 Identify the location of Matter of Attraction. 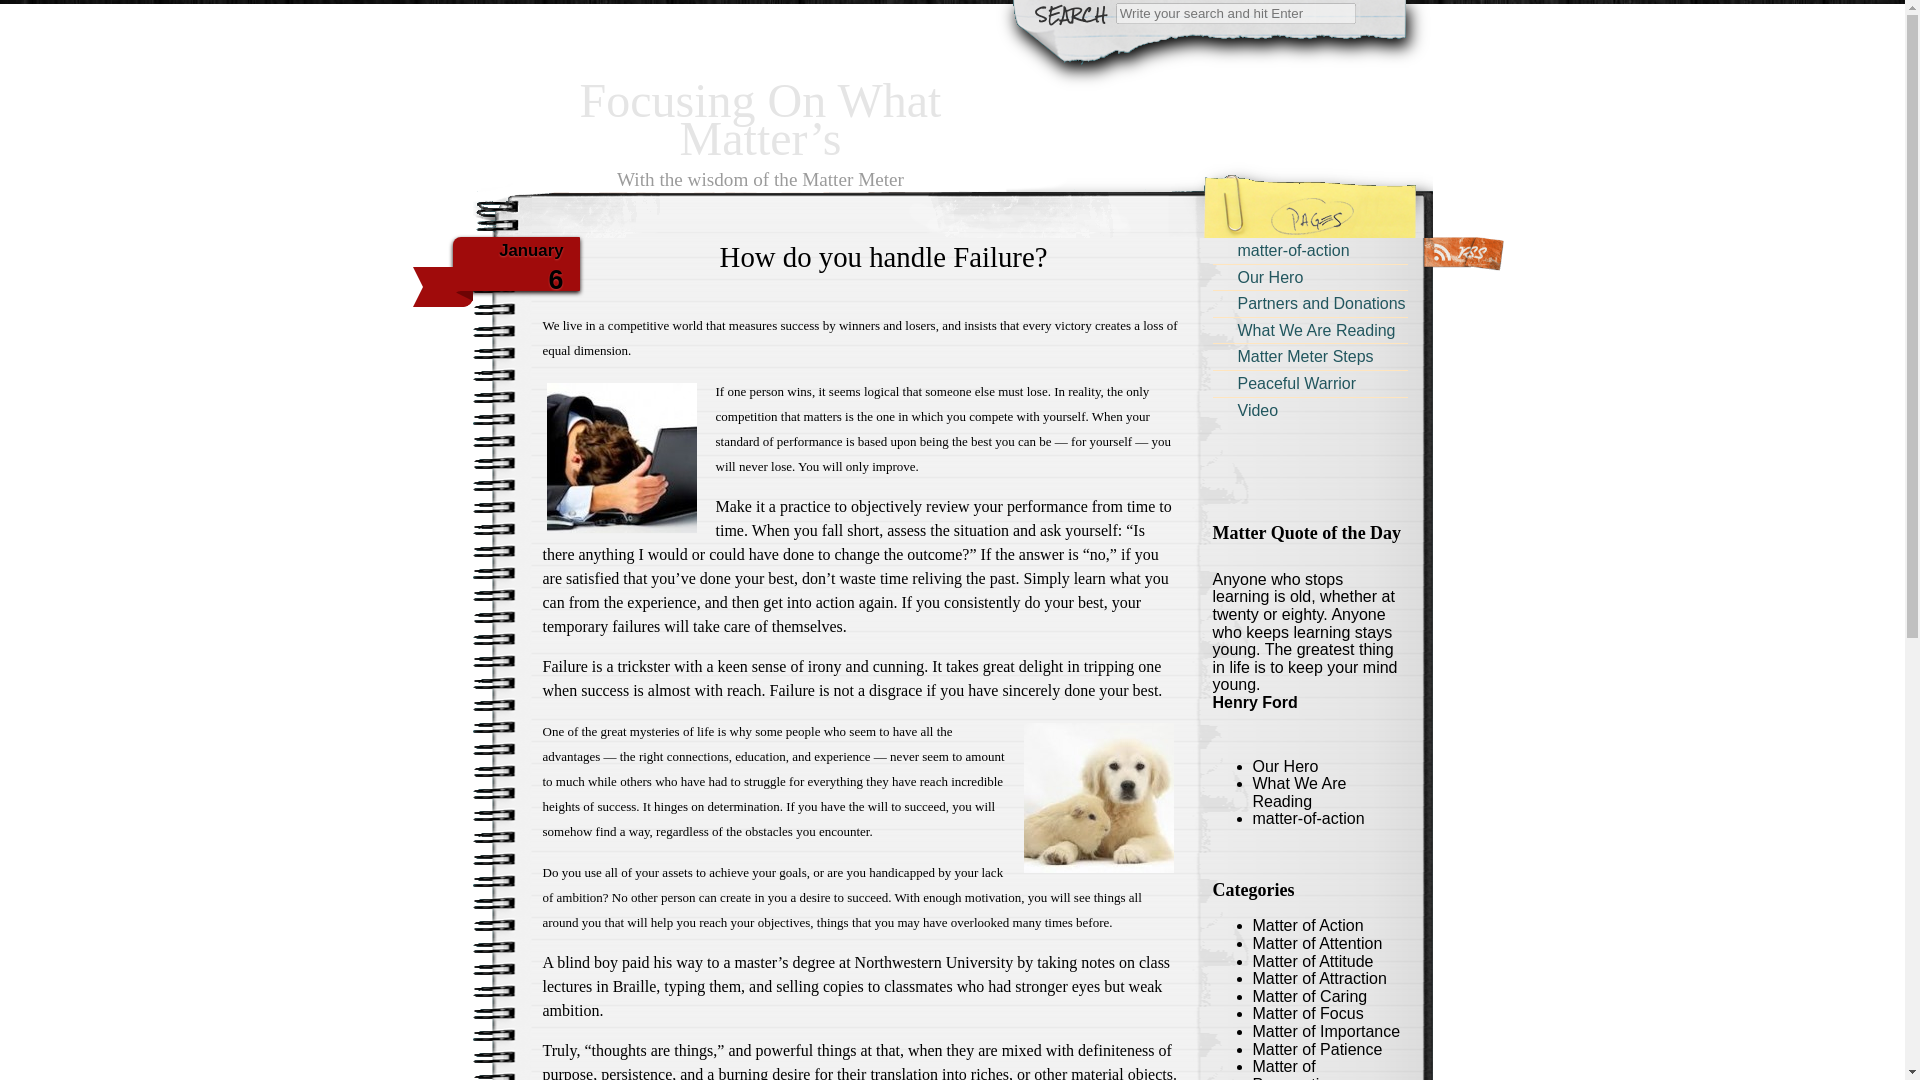
(1318, 978).